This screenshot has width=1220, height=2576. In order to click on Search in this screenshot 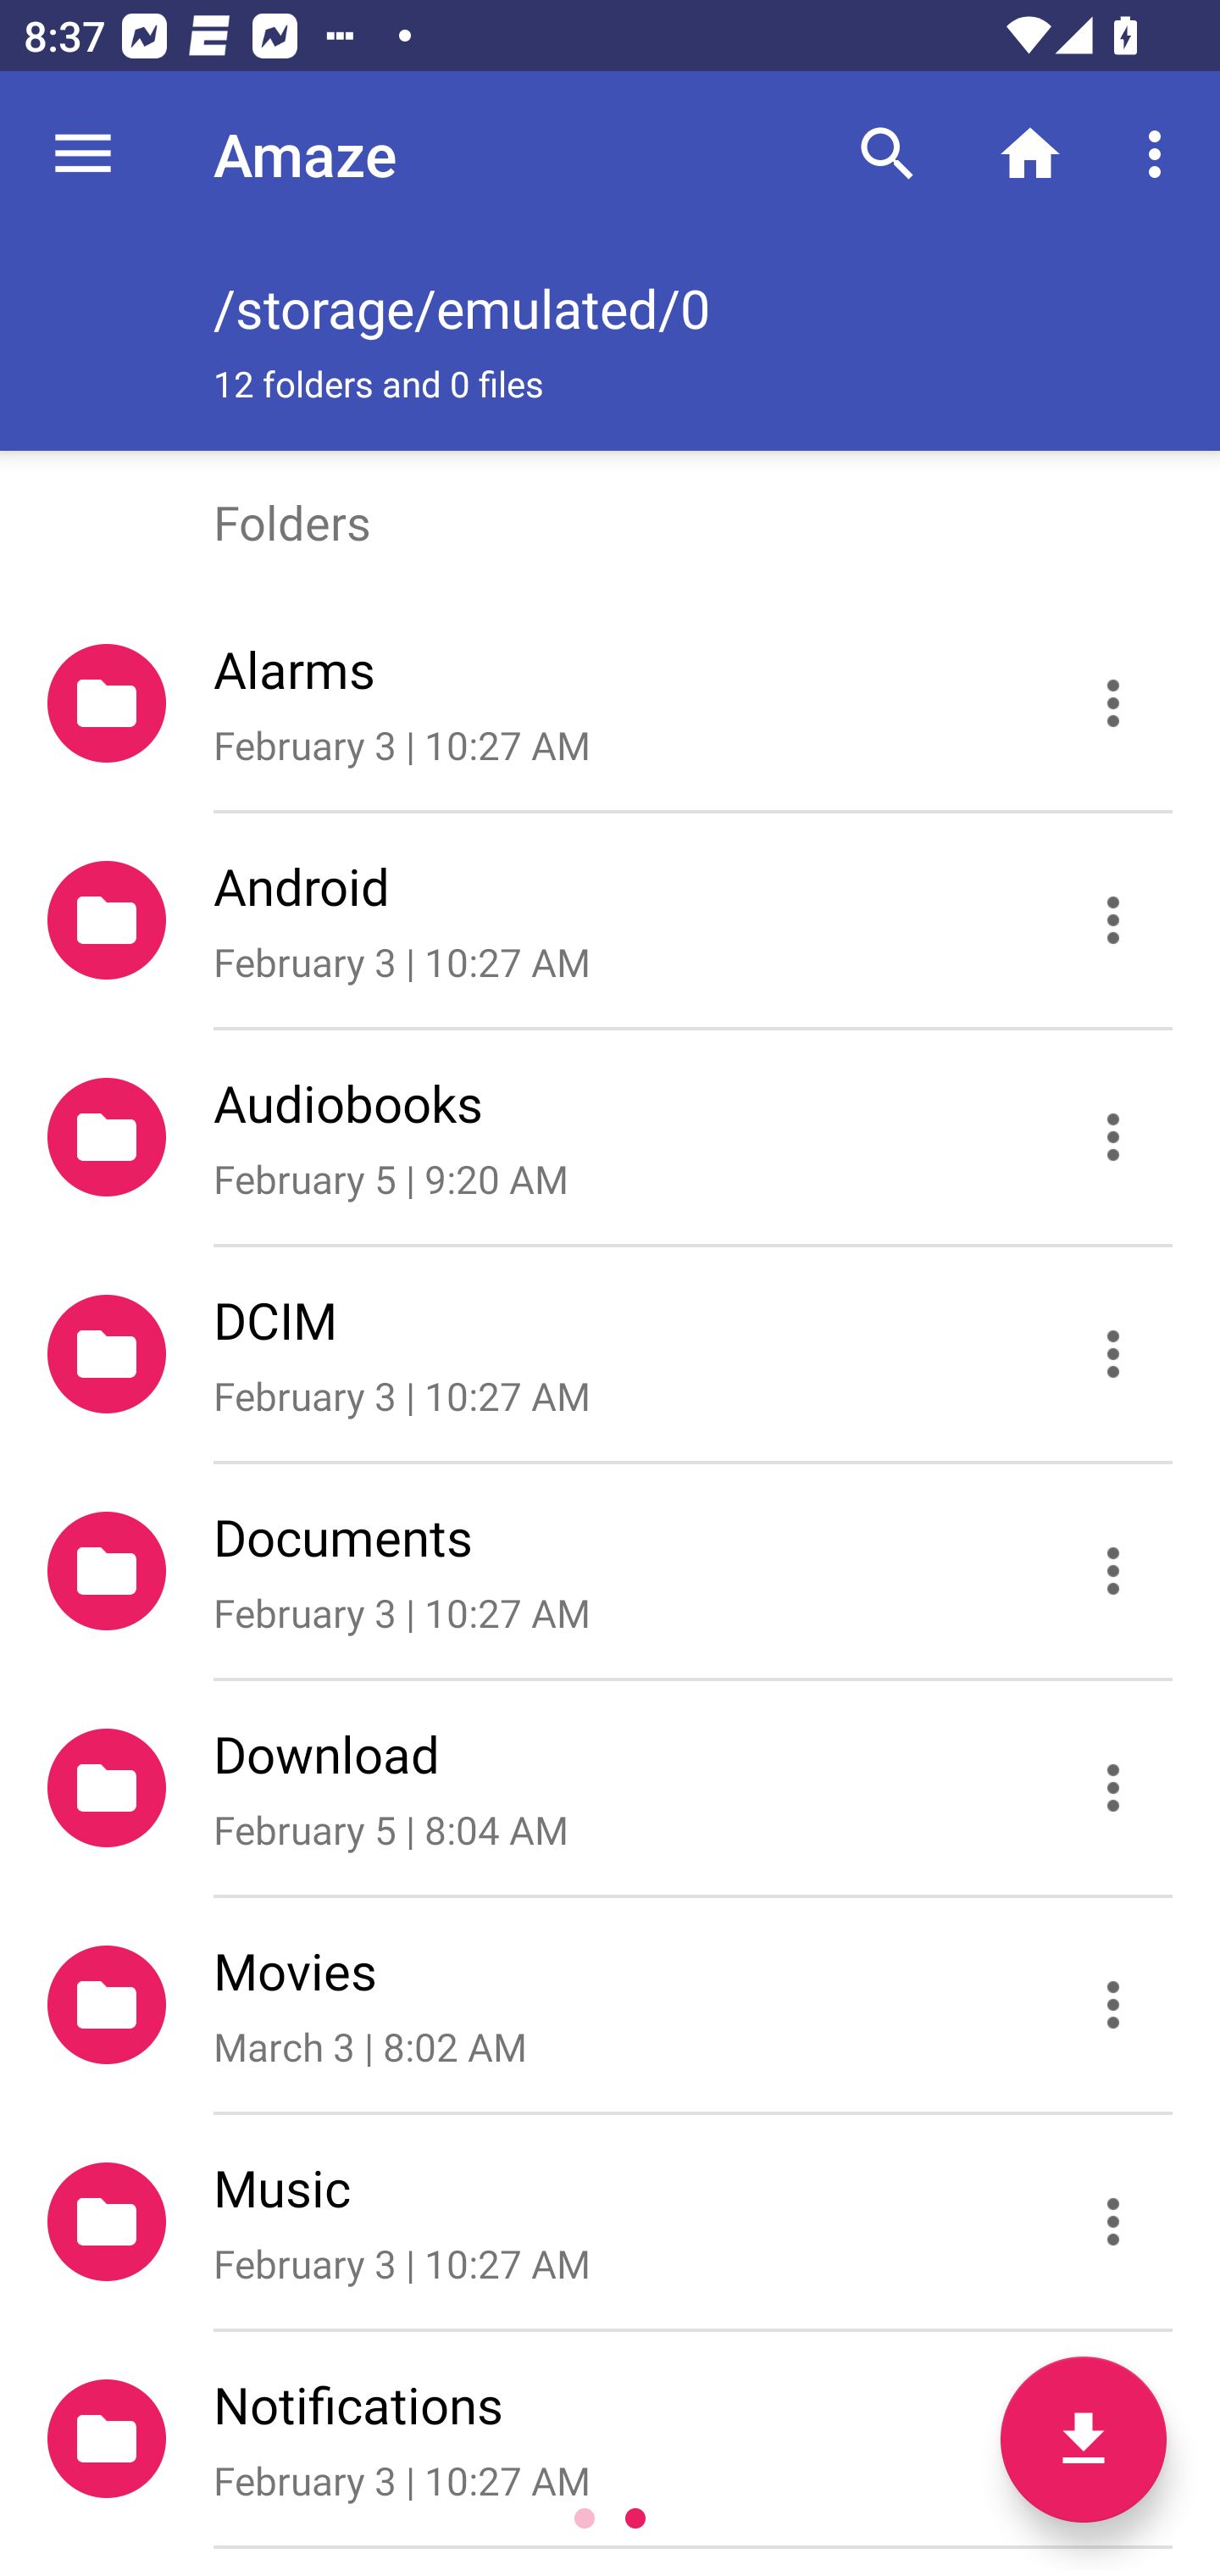, I will do `click(887, 154)`.